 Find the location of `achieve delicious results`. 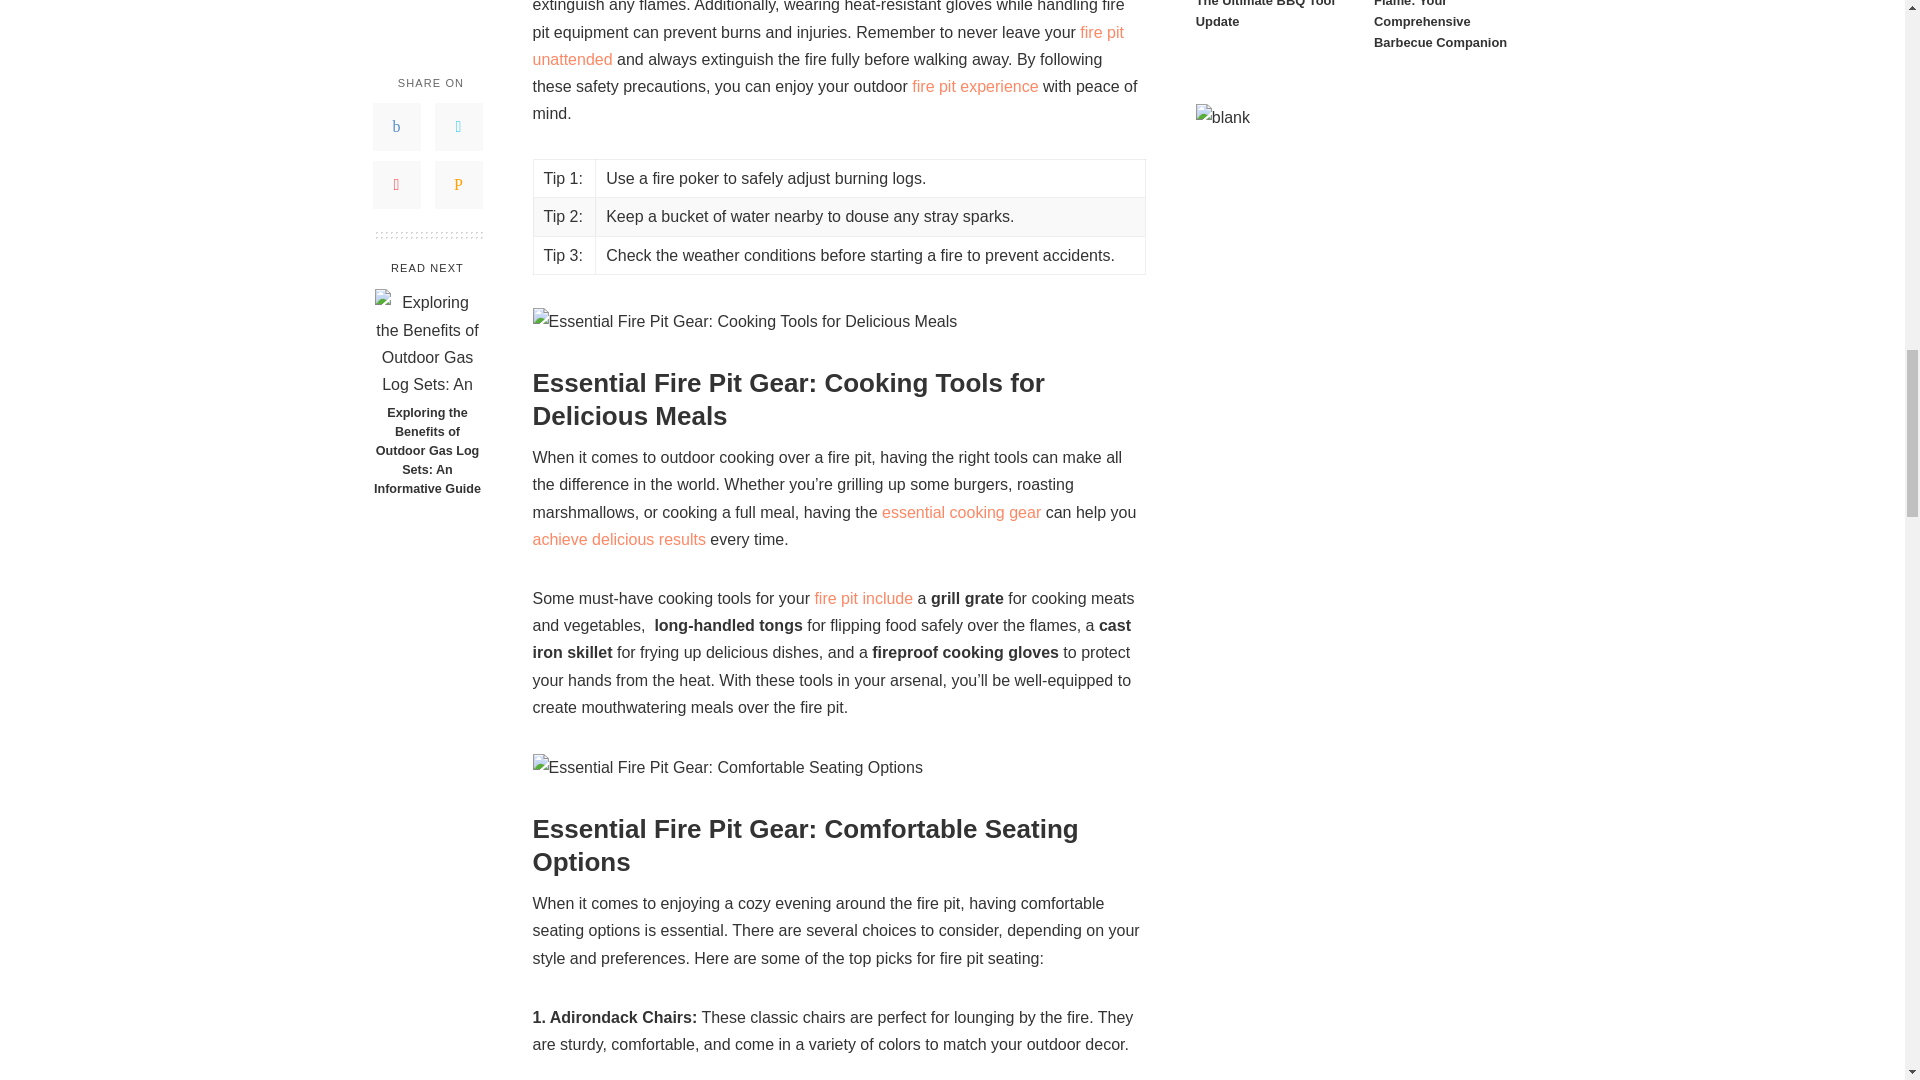

achieve delicious results is located at coordinates (618, 539).